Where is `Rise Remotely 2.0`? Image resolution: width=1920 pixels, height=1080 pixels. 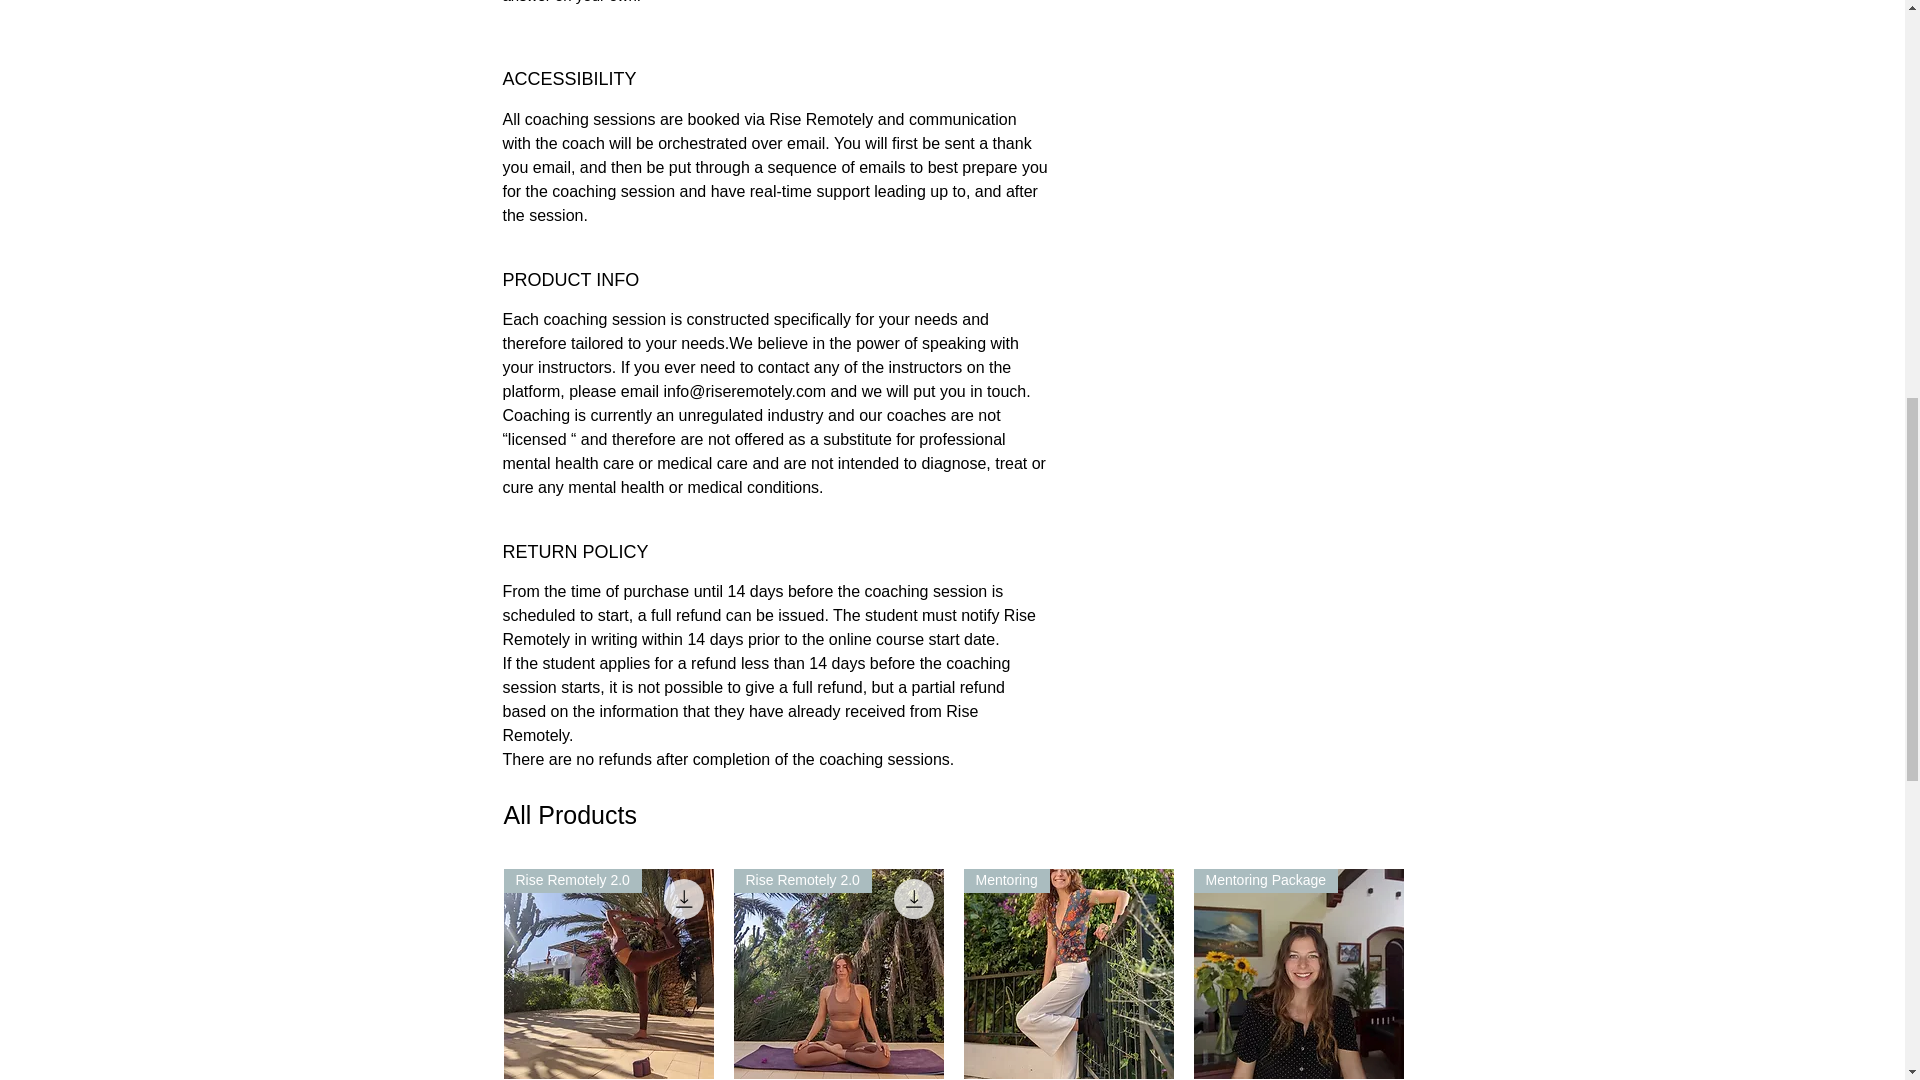 Rise Remotely 2.0 is located at coordinates (838, 974).